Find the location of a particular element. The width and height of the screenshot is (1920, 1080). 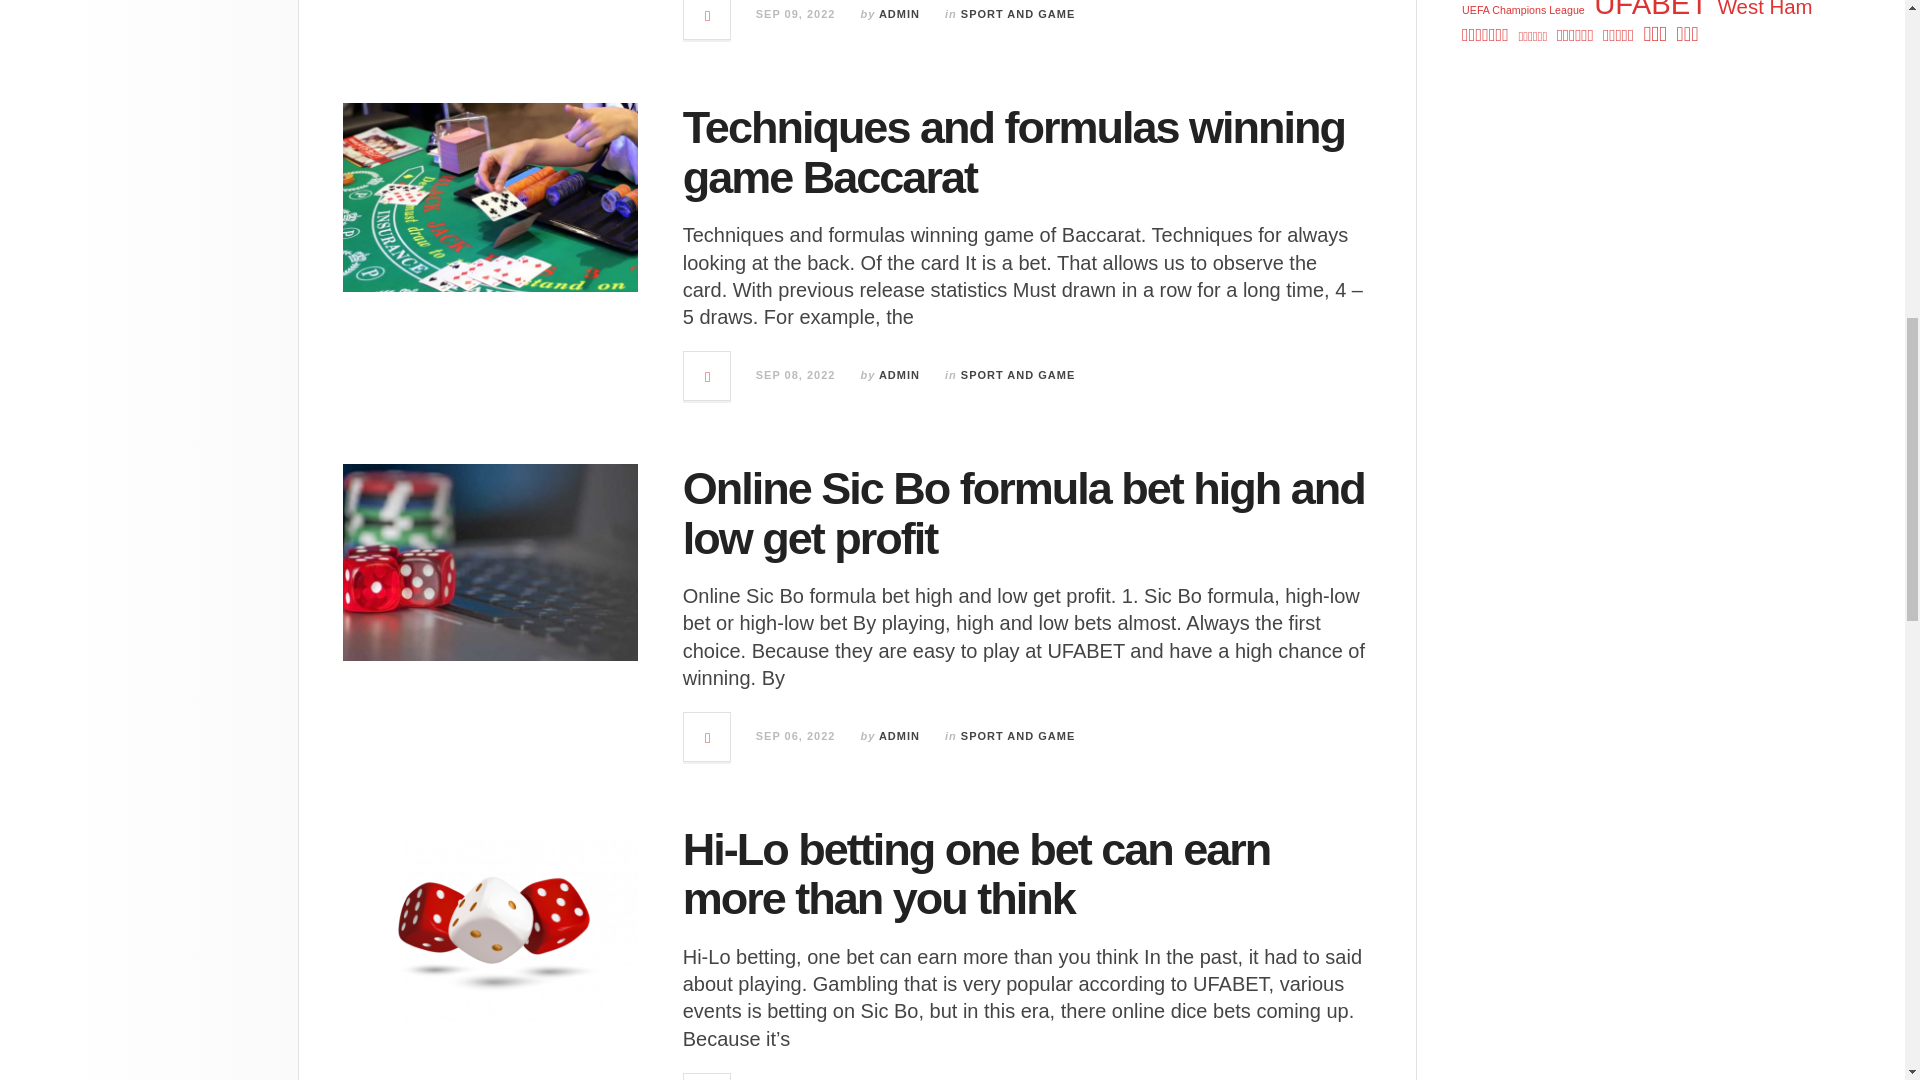

Online Sic Bo formula bet high and low get profit is located at coordinates (1024, 513).